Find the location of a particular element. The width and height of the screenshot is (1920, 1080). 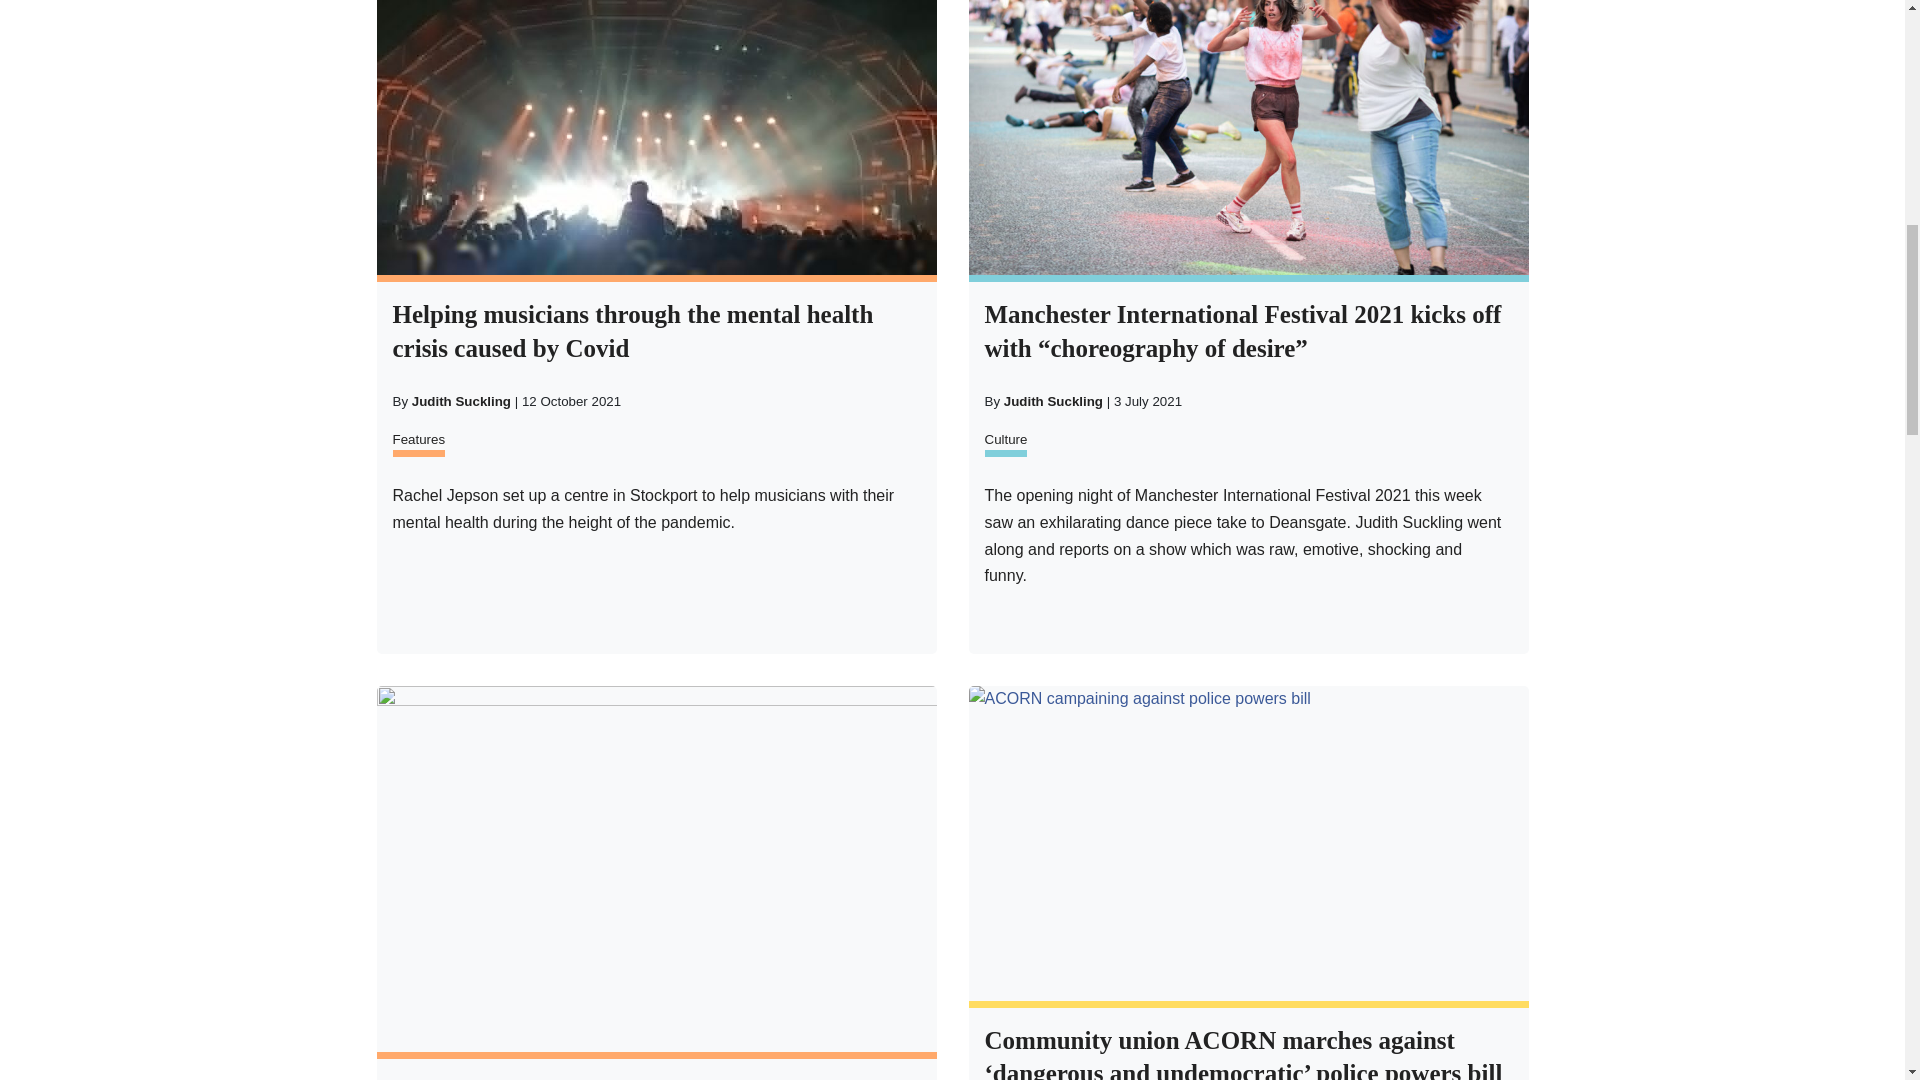

Features is located at coordinates (418, 442).